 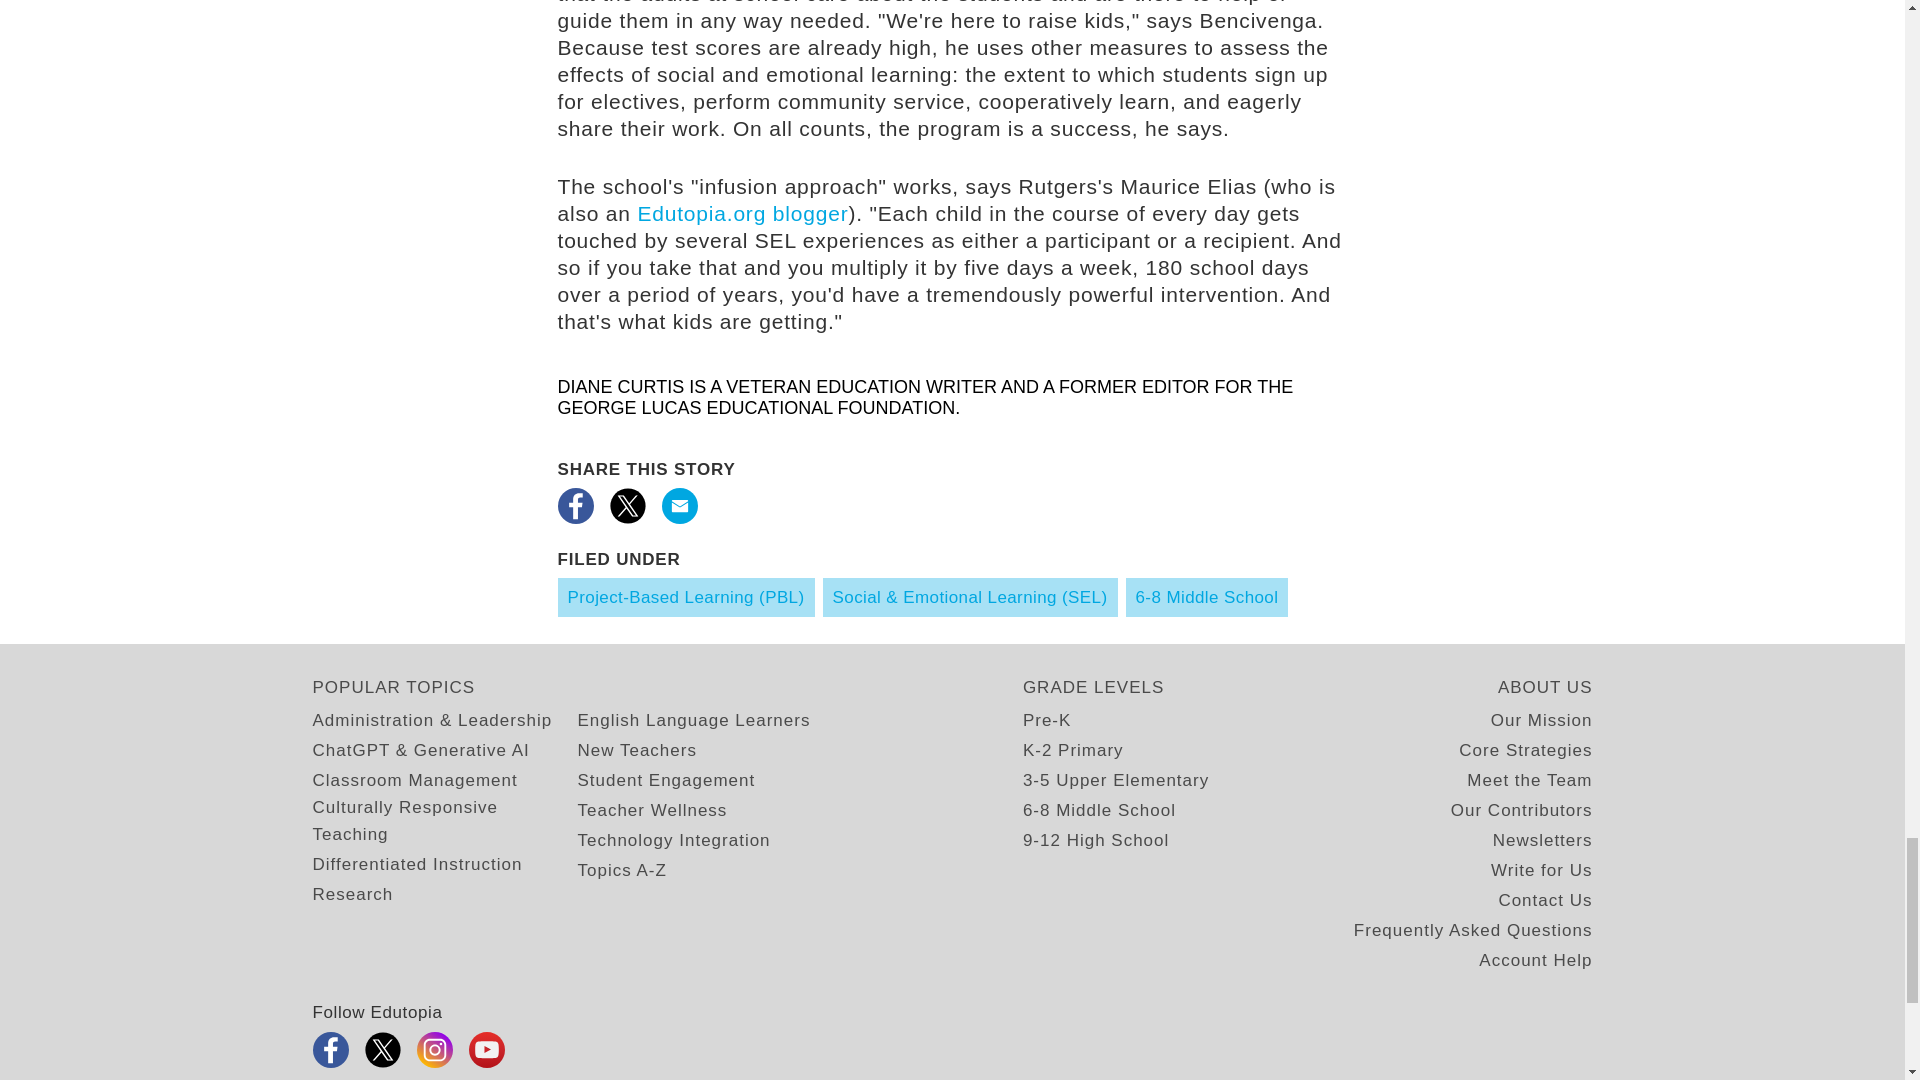 What do you see at coordinates (666, 780) in the screenshot?
I see `Student Engagement` at bounding box center [666, 780].